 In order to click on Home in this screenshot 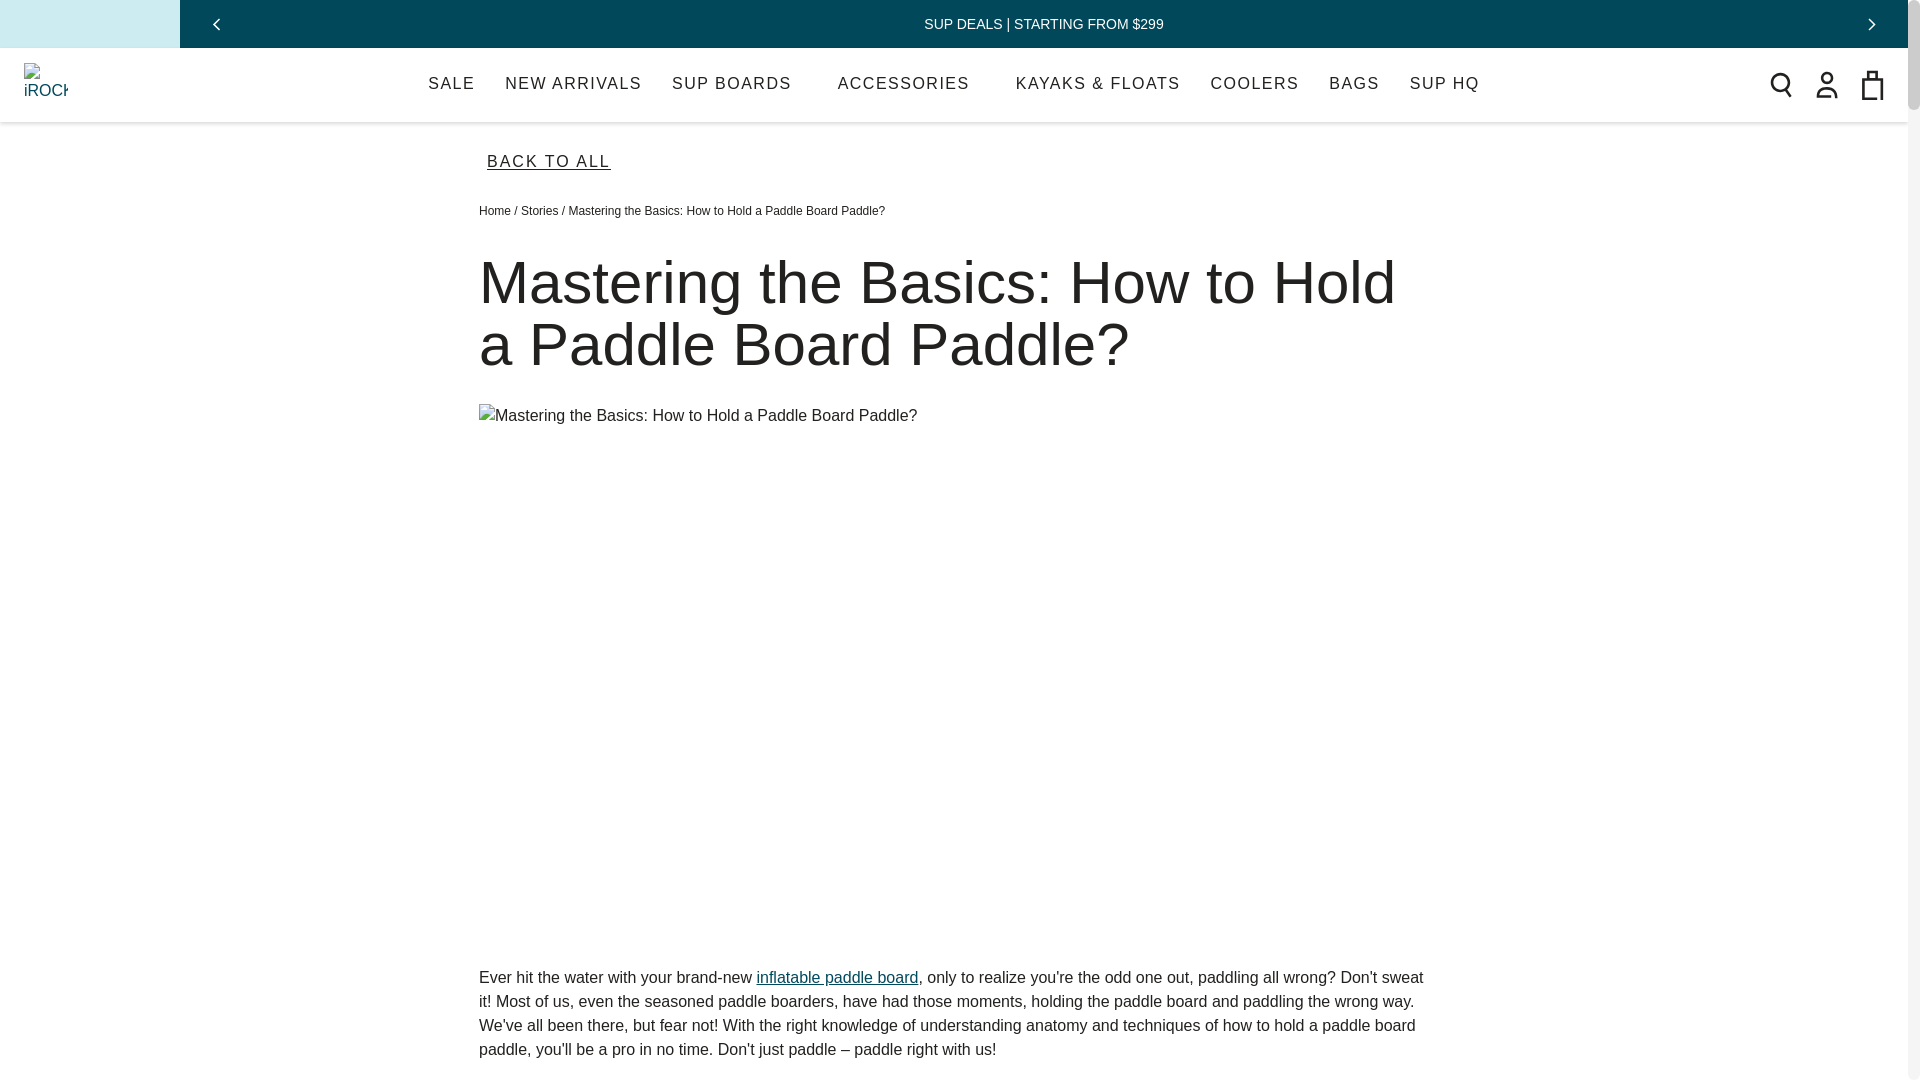, I will do `click(494, 211)`.